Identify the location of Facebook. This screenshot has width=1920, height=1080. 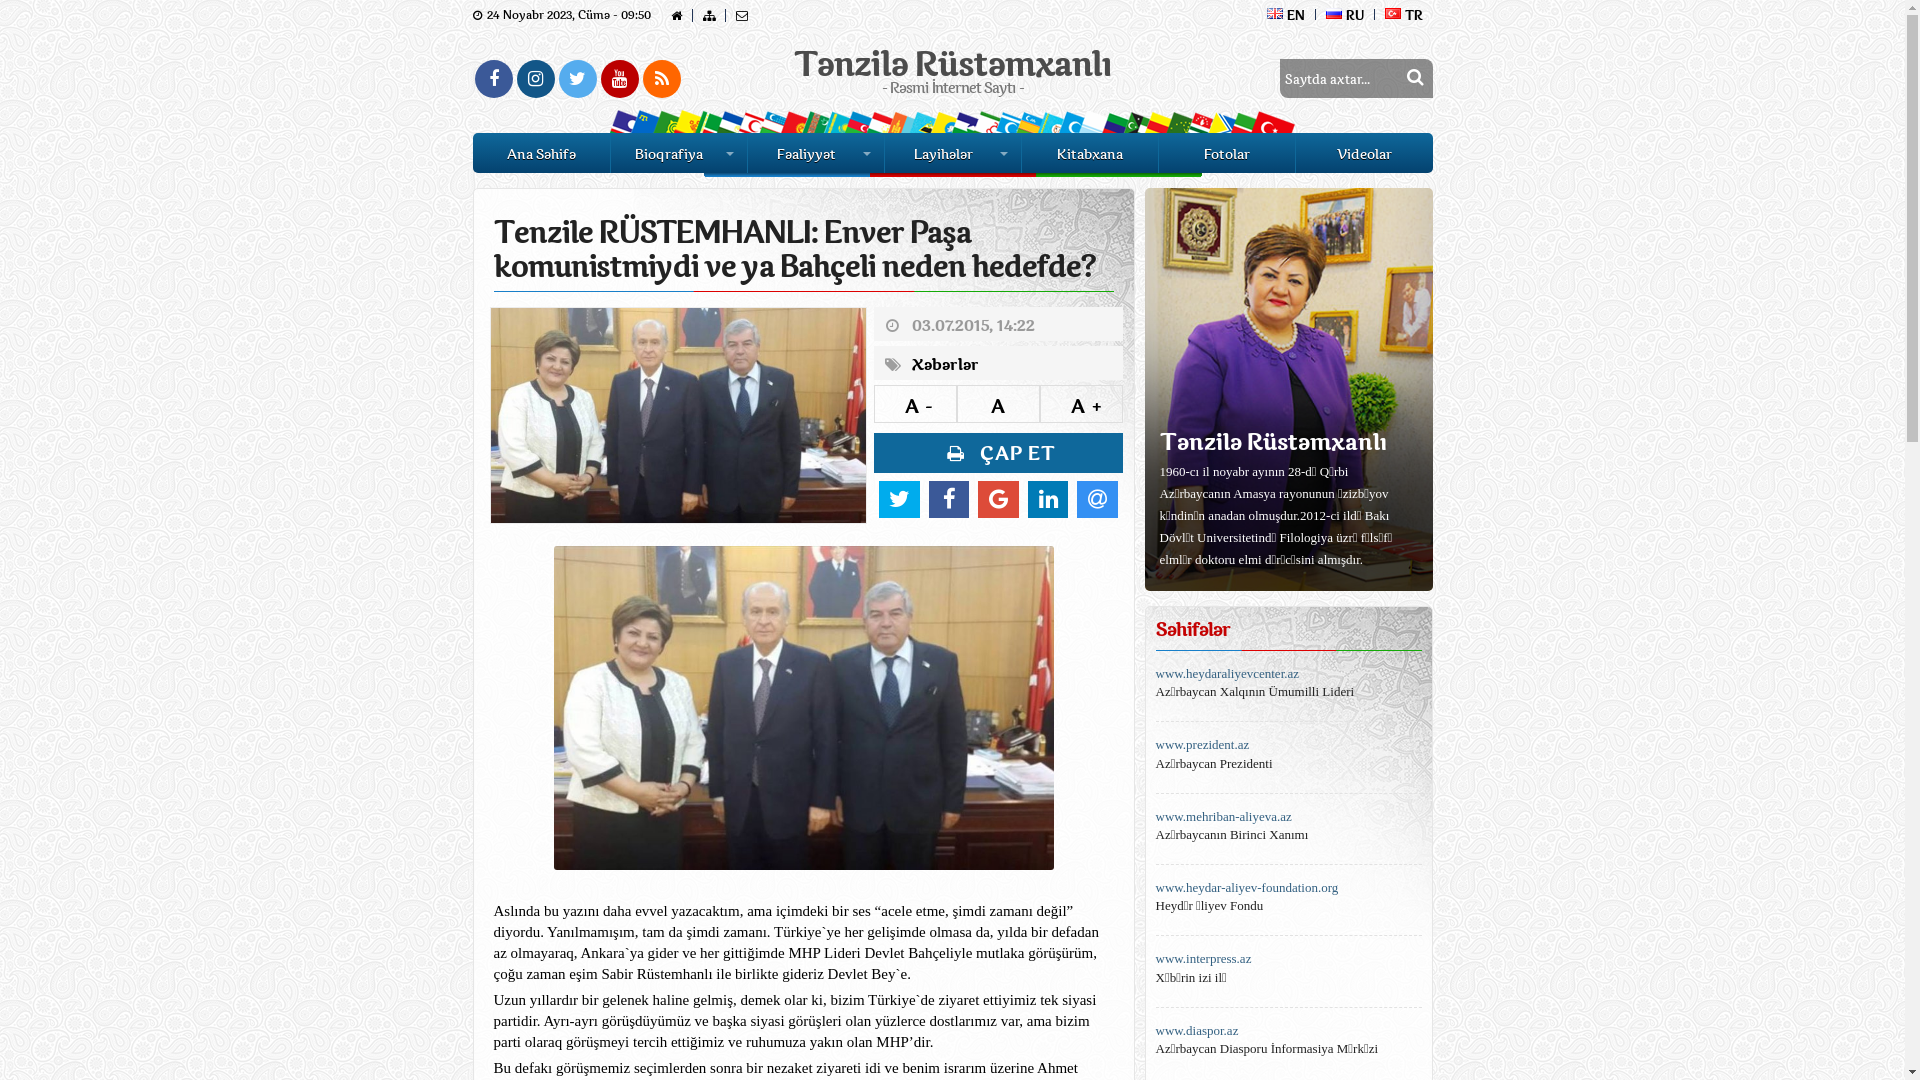
(493, 79).